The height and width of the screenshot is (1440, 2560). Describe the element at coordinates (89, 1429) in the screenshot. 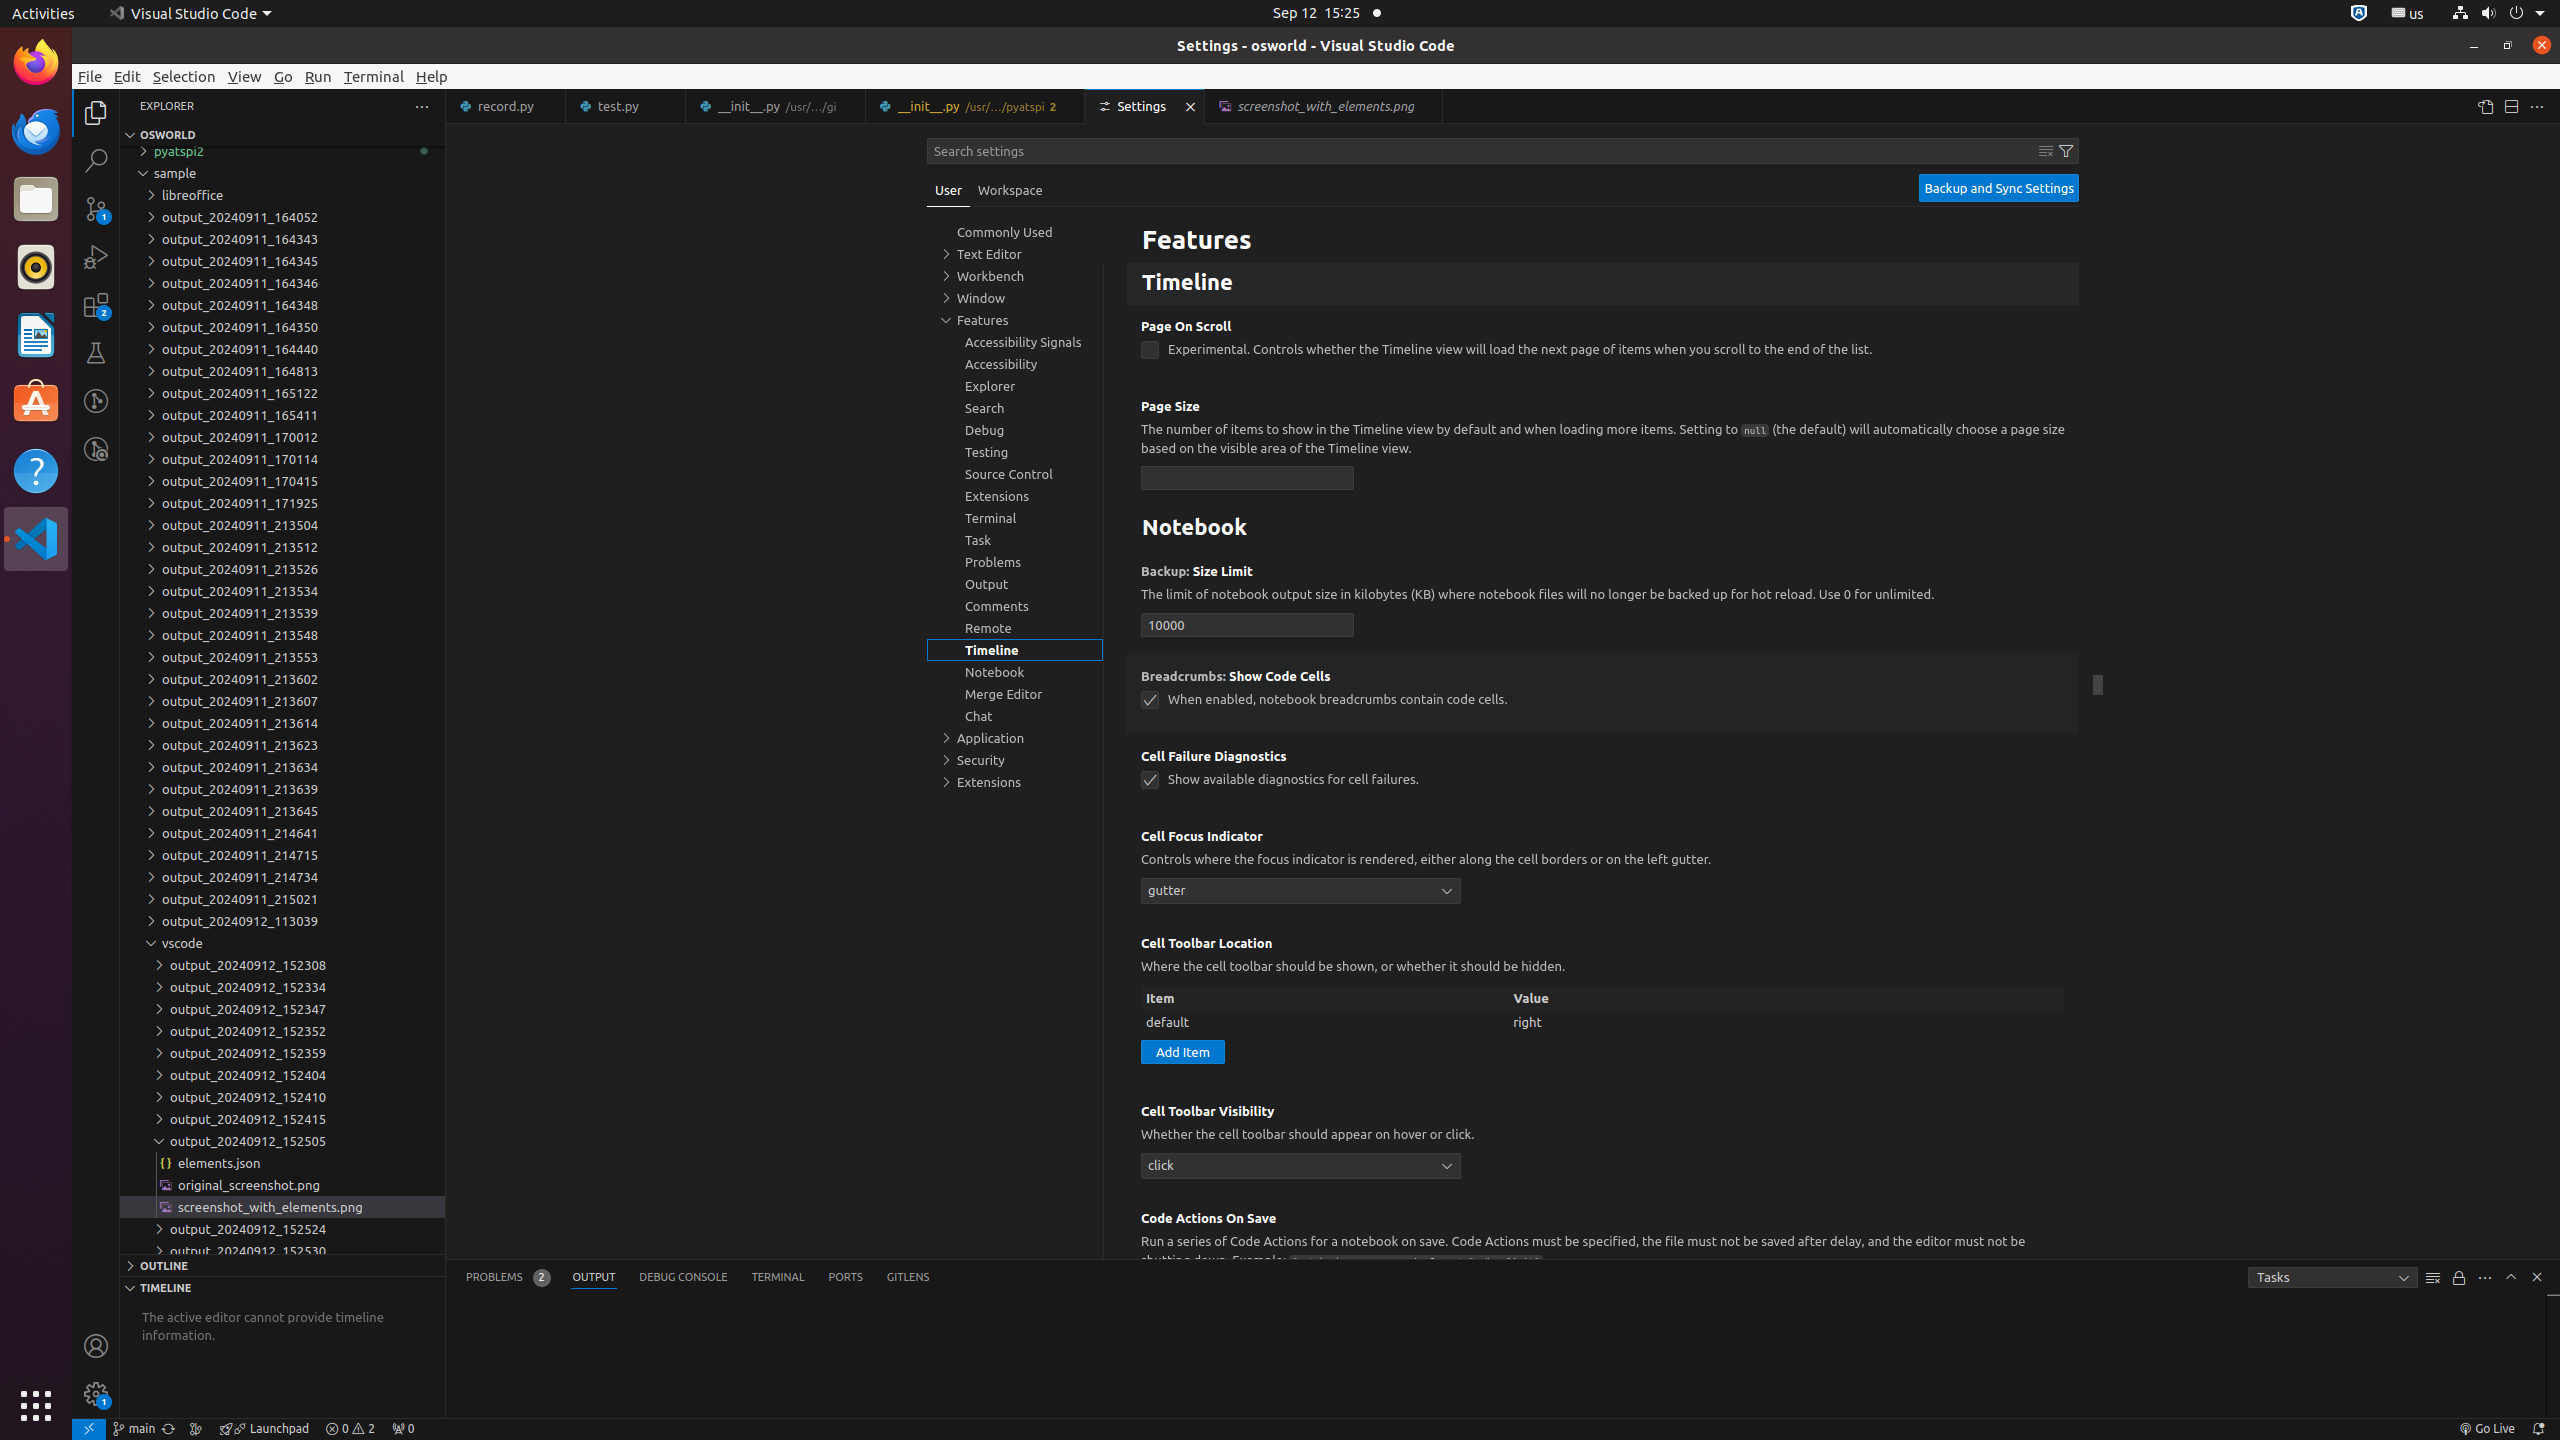

I see `remote` at that location.